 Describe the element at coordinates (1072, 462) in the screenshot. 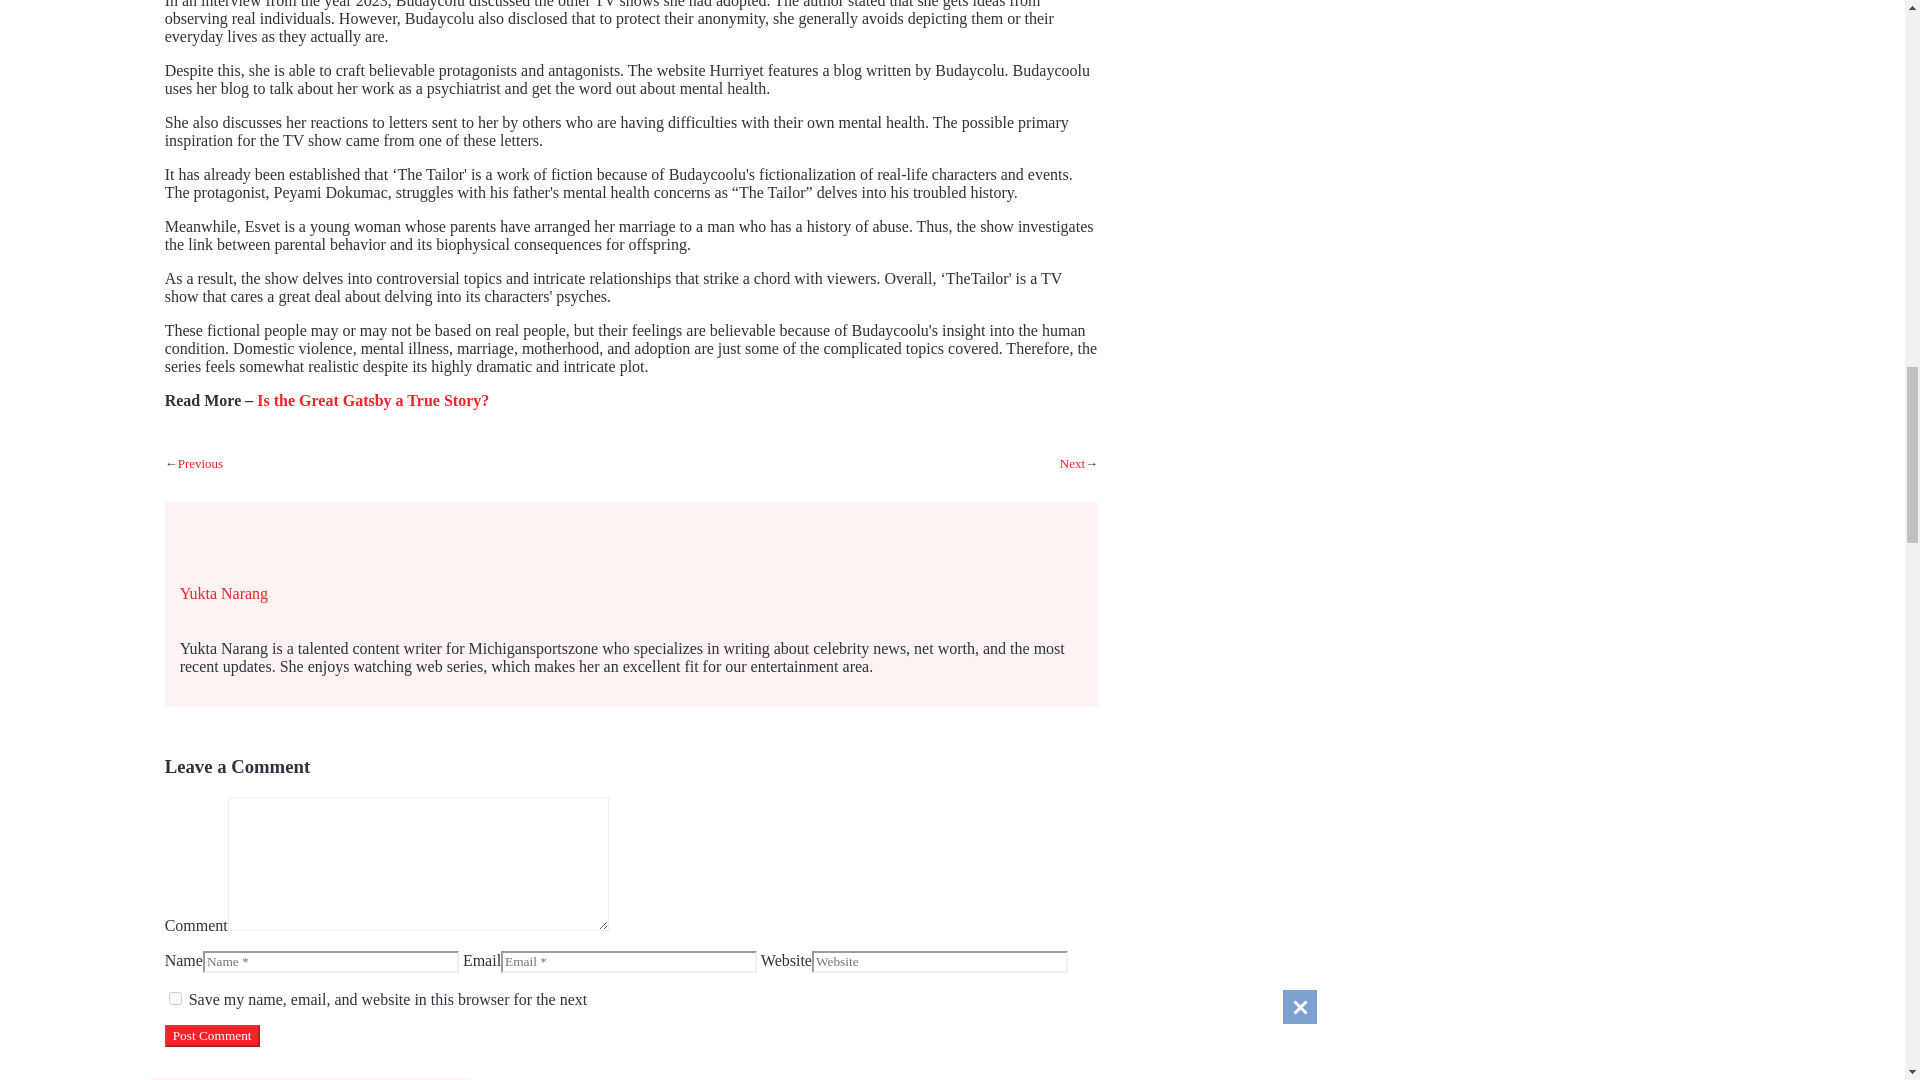

I see `Next` at that location.